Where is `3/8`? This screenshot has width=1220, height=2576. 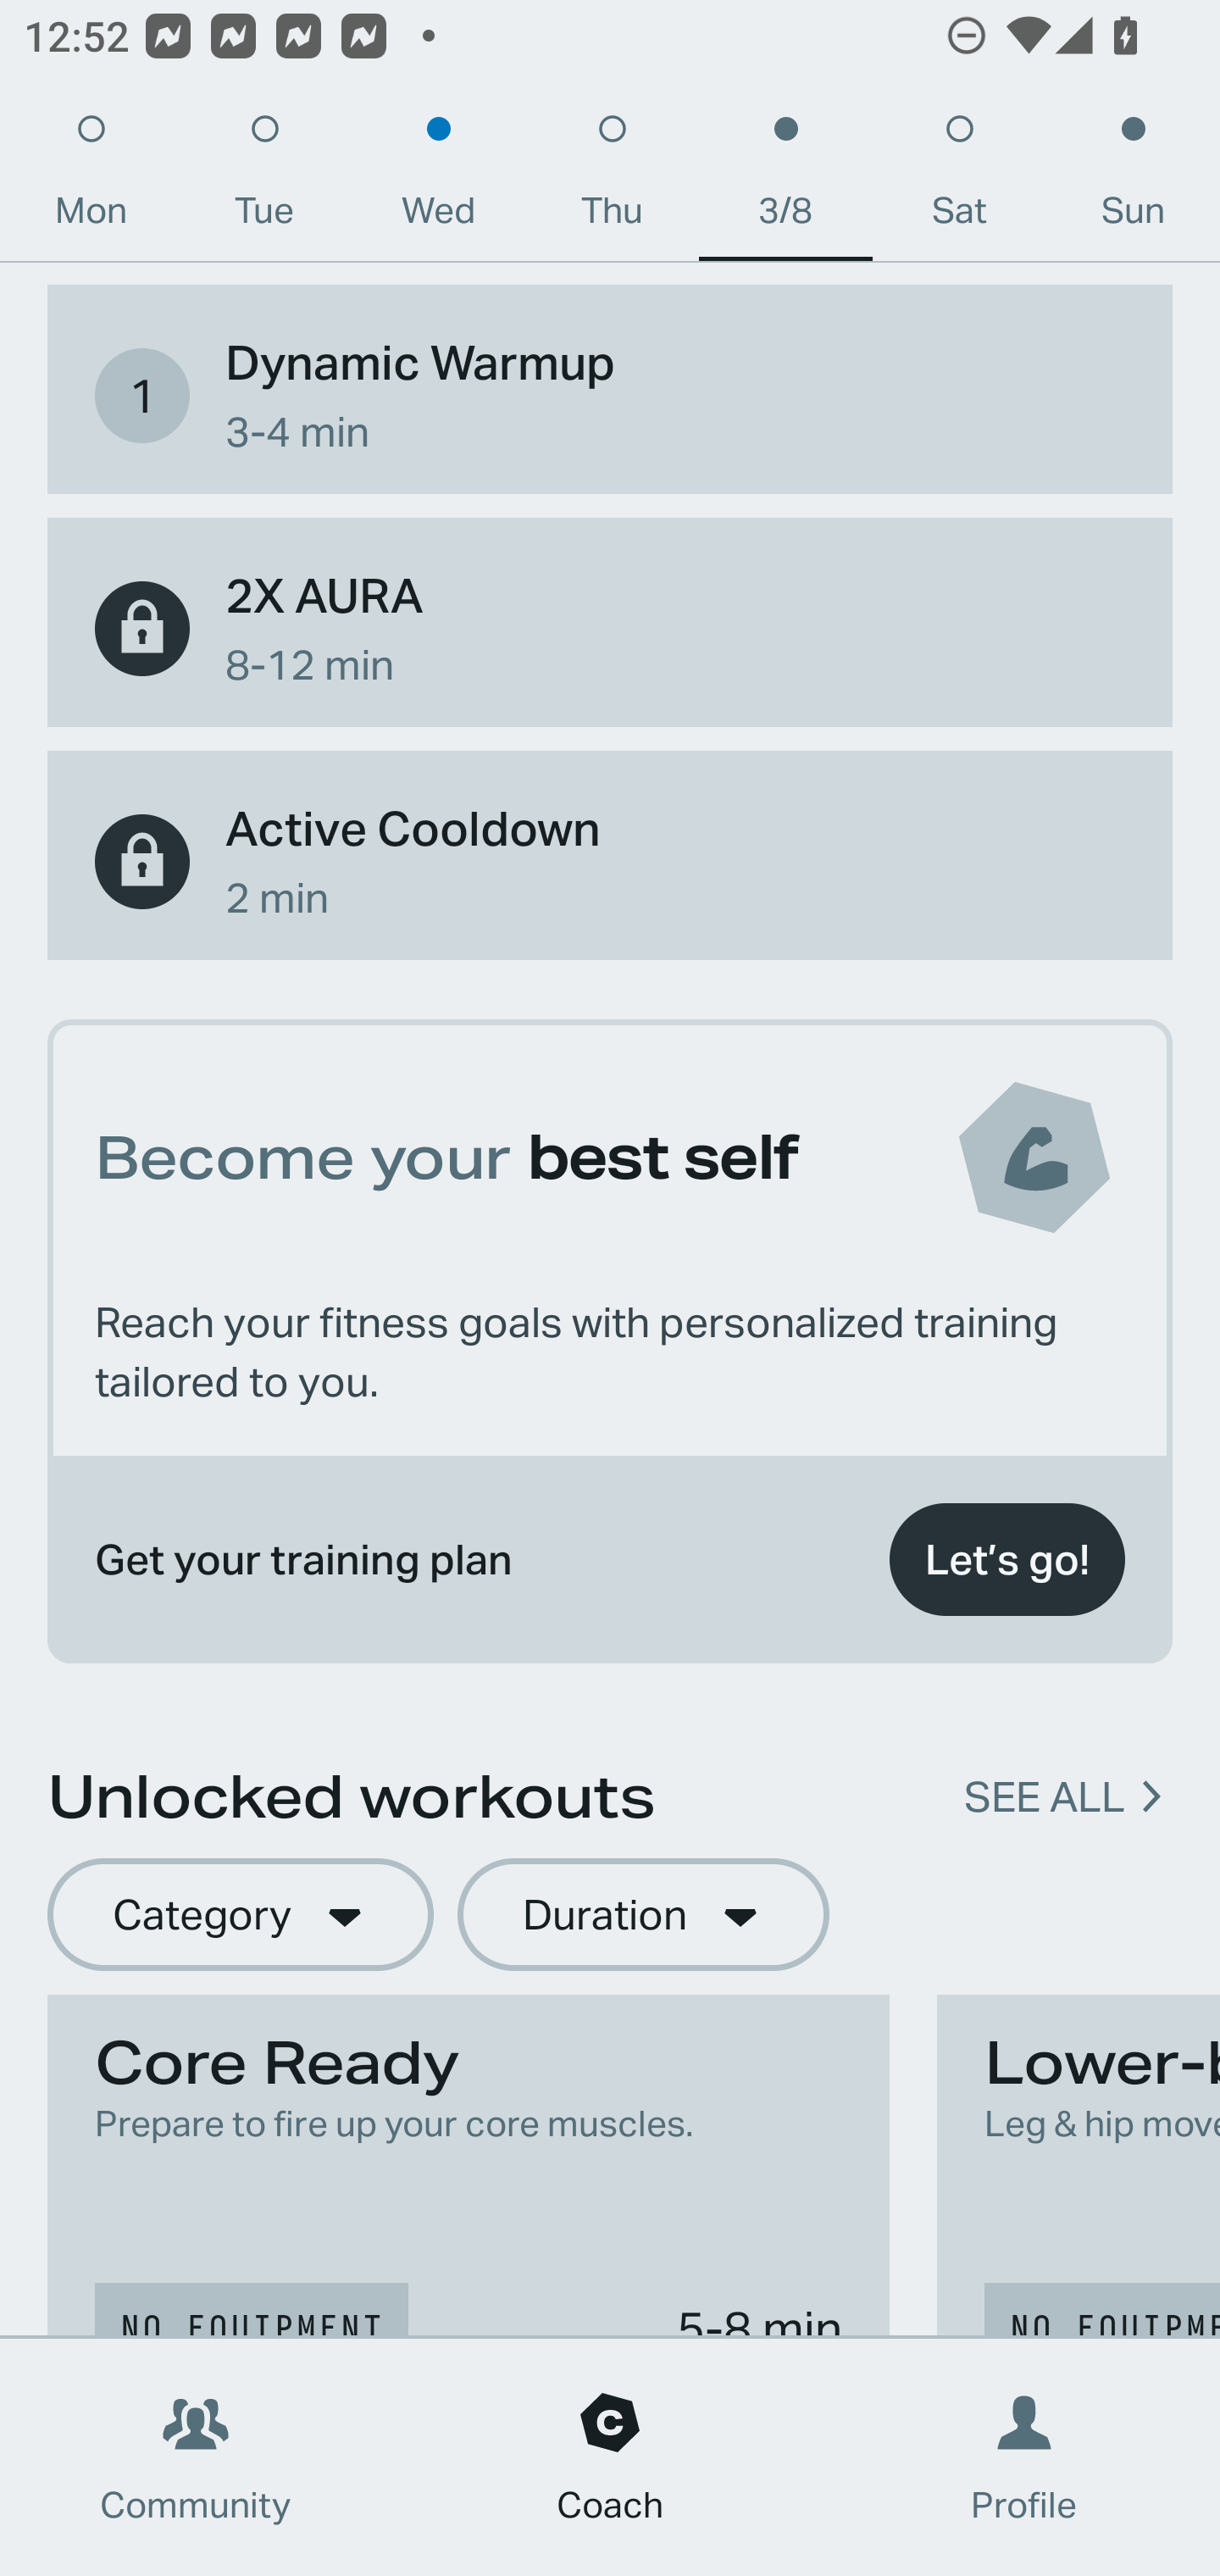 3/8 is located at coordinates (785, 178).